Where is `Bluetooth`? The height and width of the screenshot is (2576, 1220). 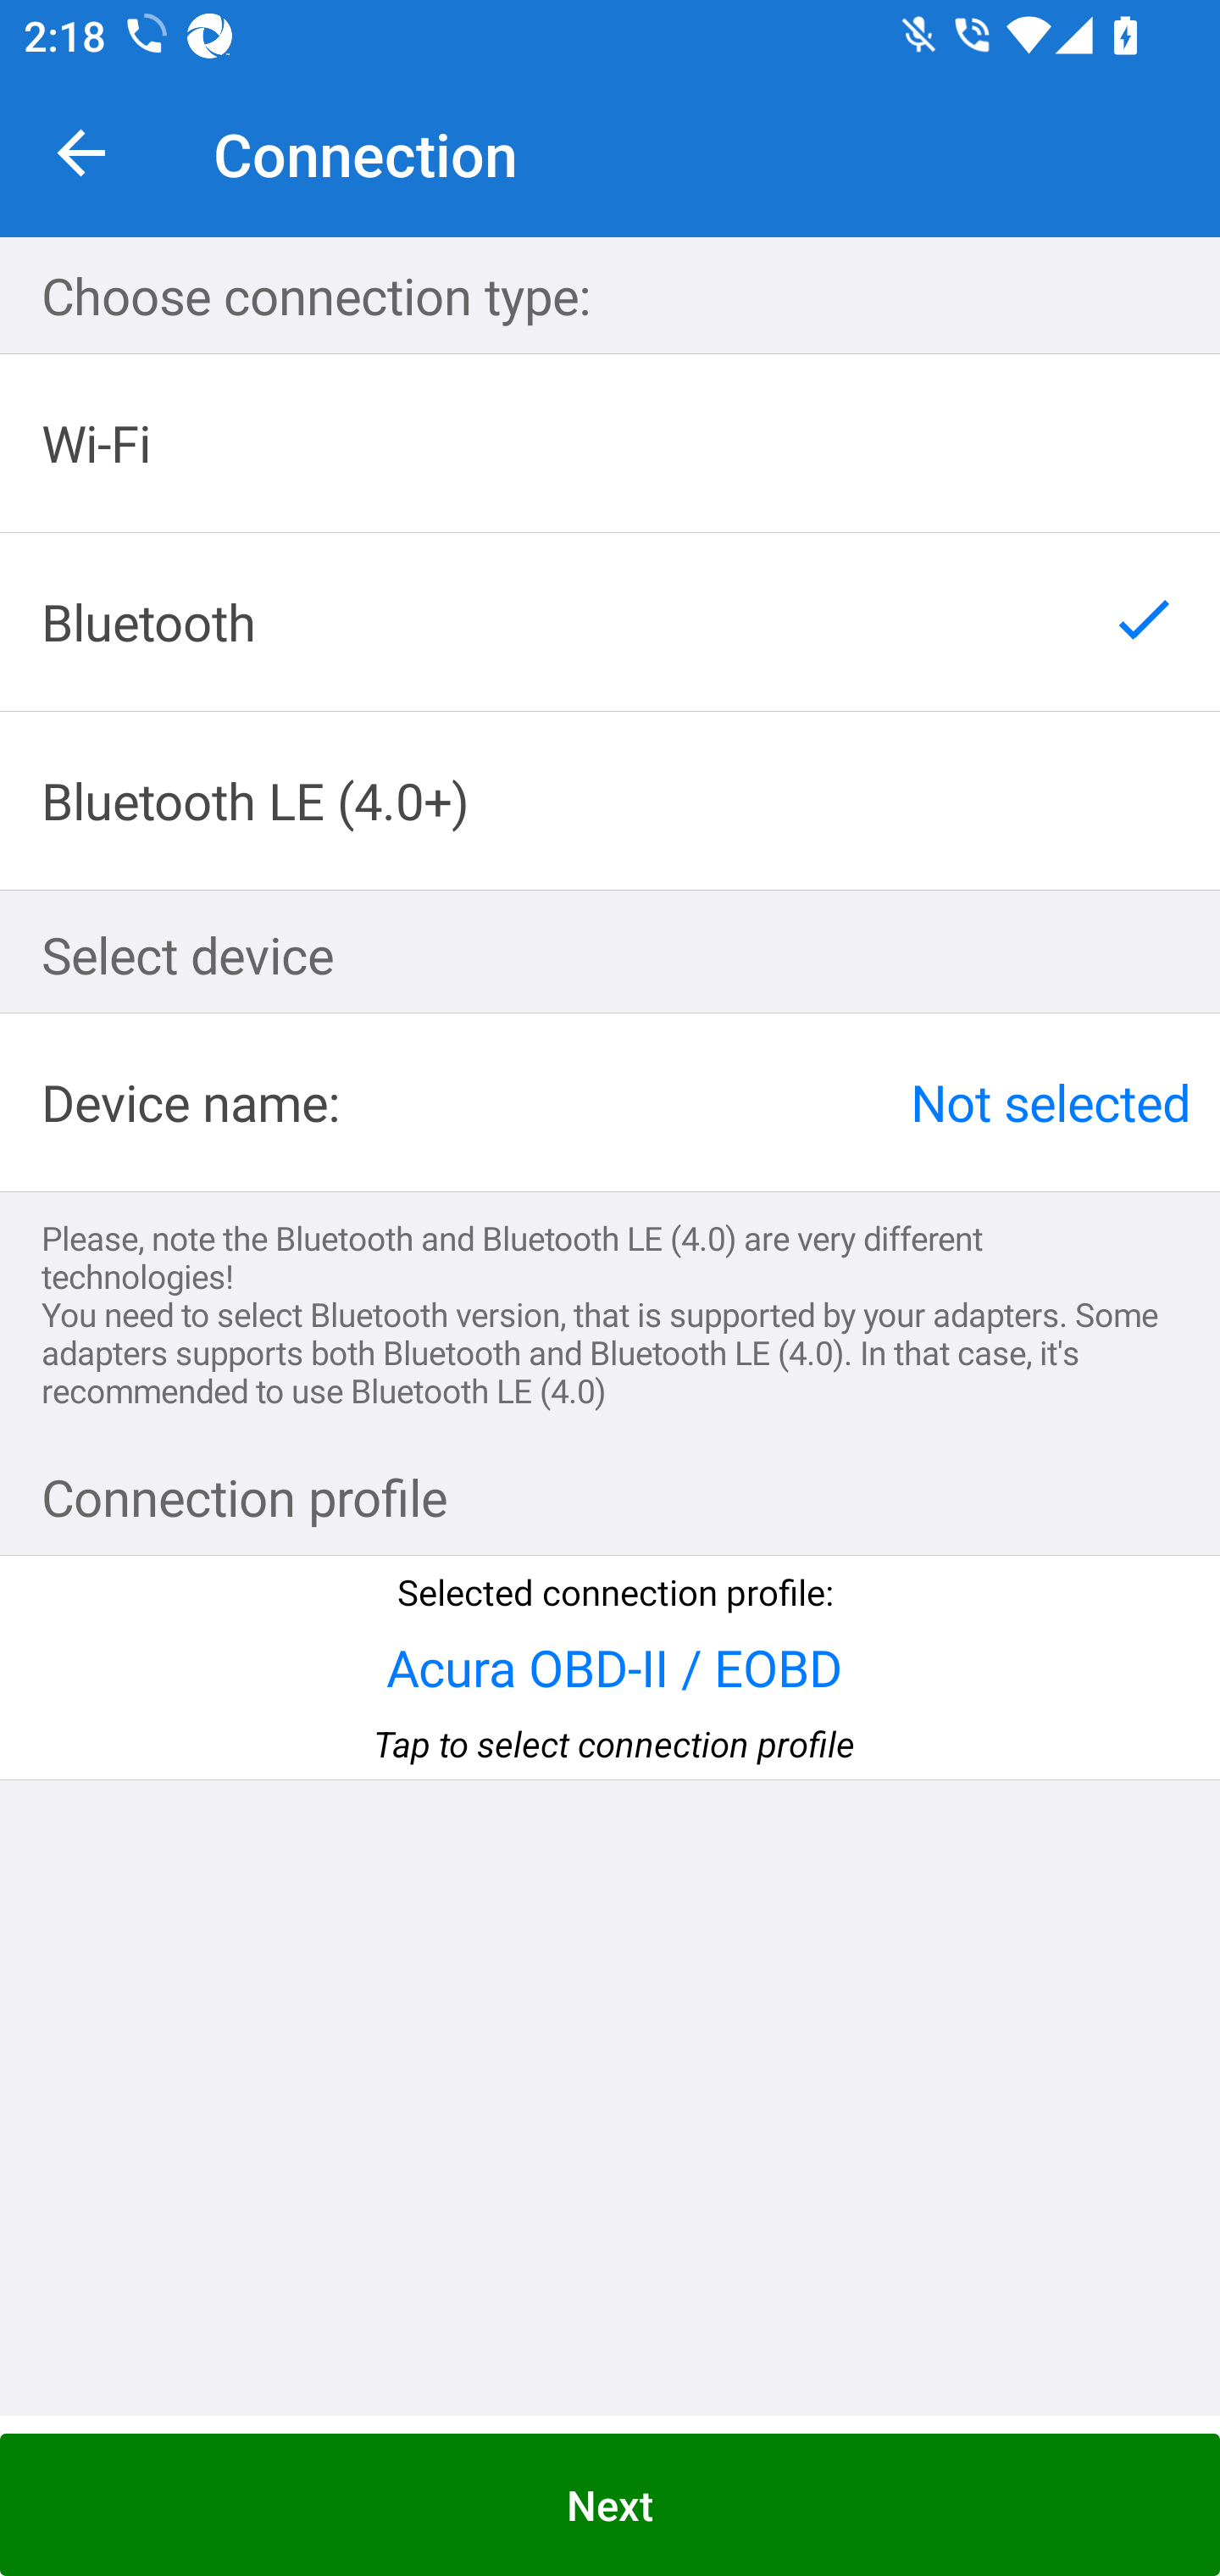 Bluetooth is located at coordinates (610, 622).